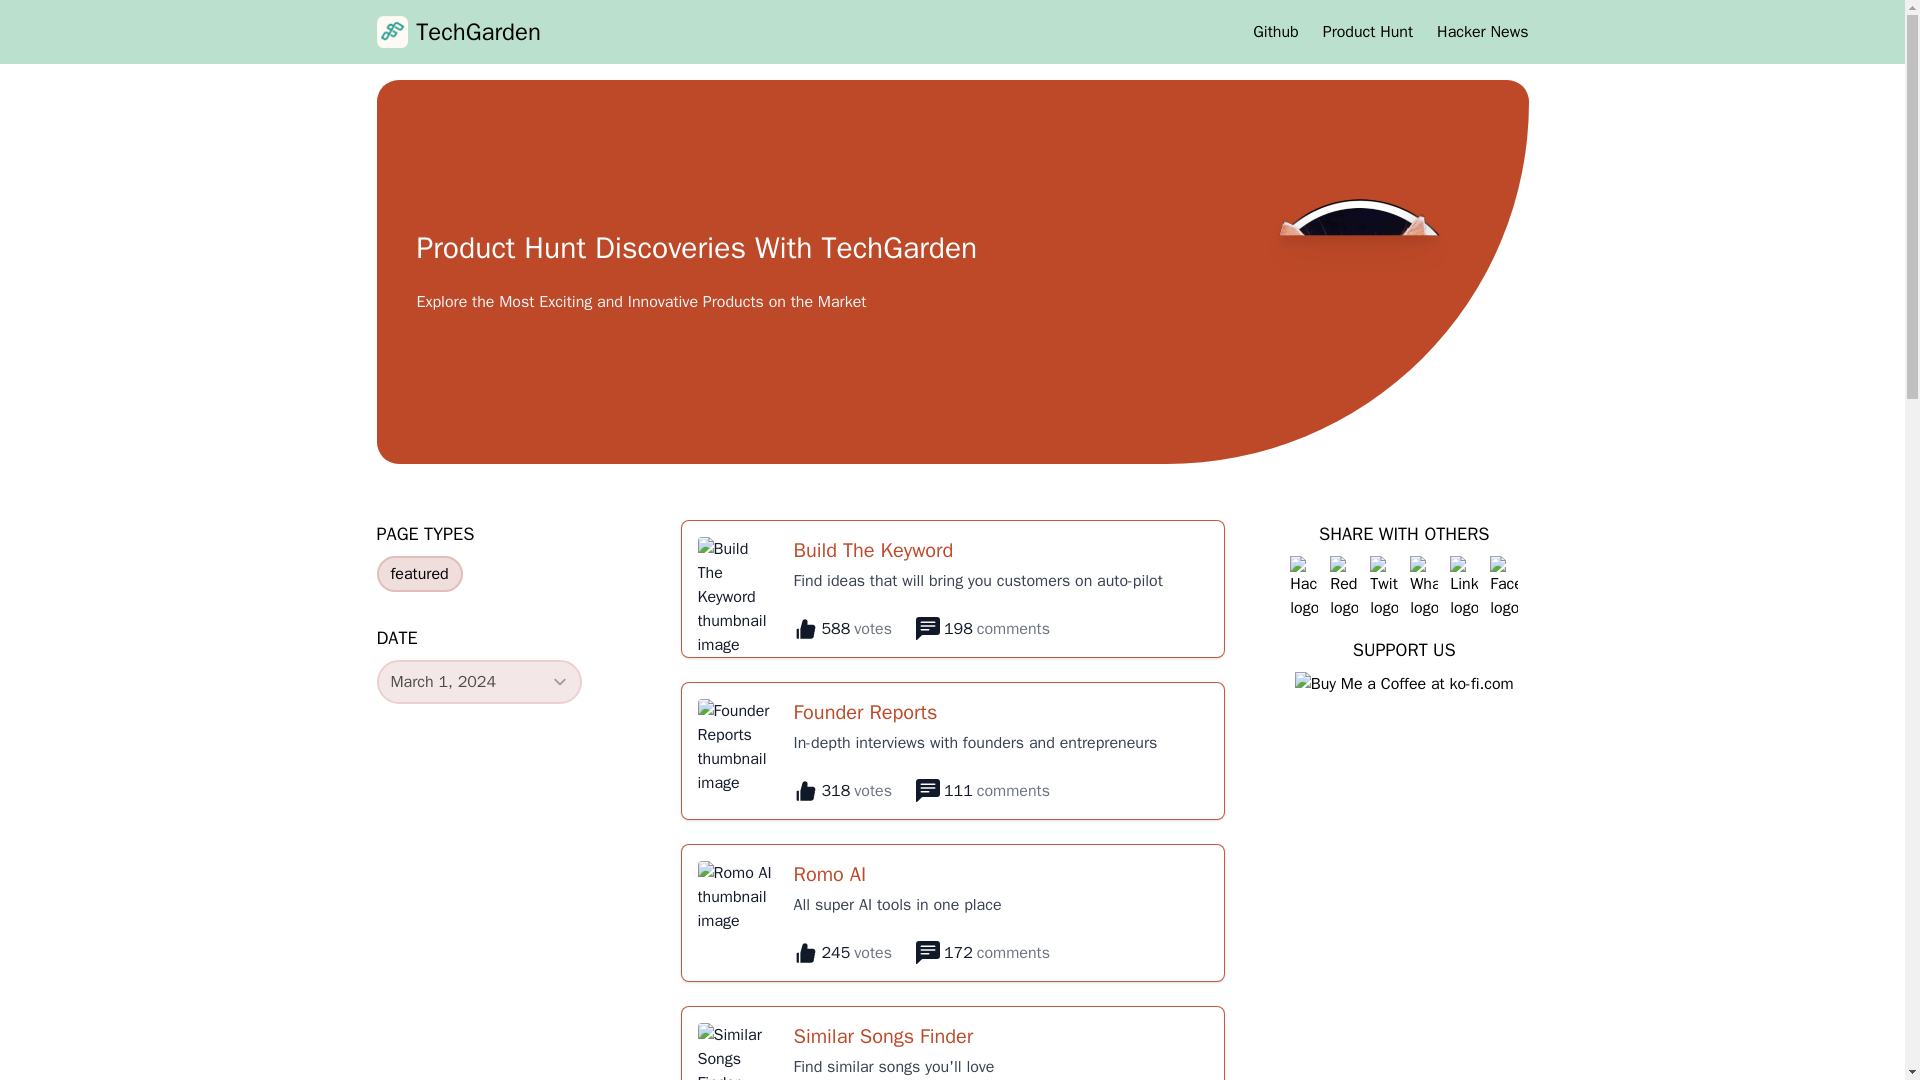 The height and width of the screenshot is (1080, 1920). What do you see at coordinates (458, 32) in the screenshot?
I see `TechGarden` at bounding box center [458, 32].